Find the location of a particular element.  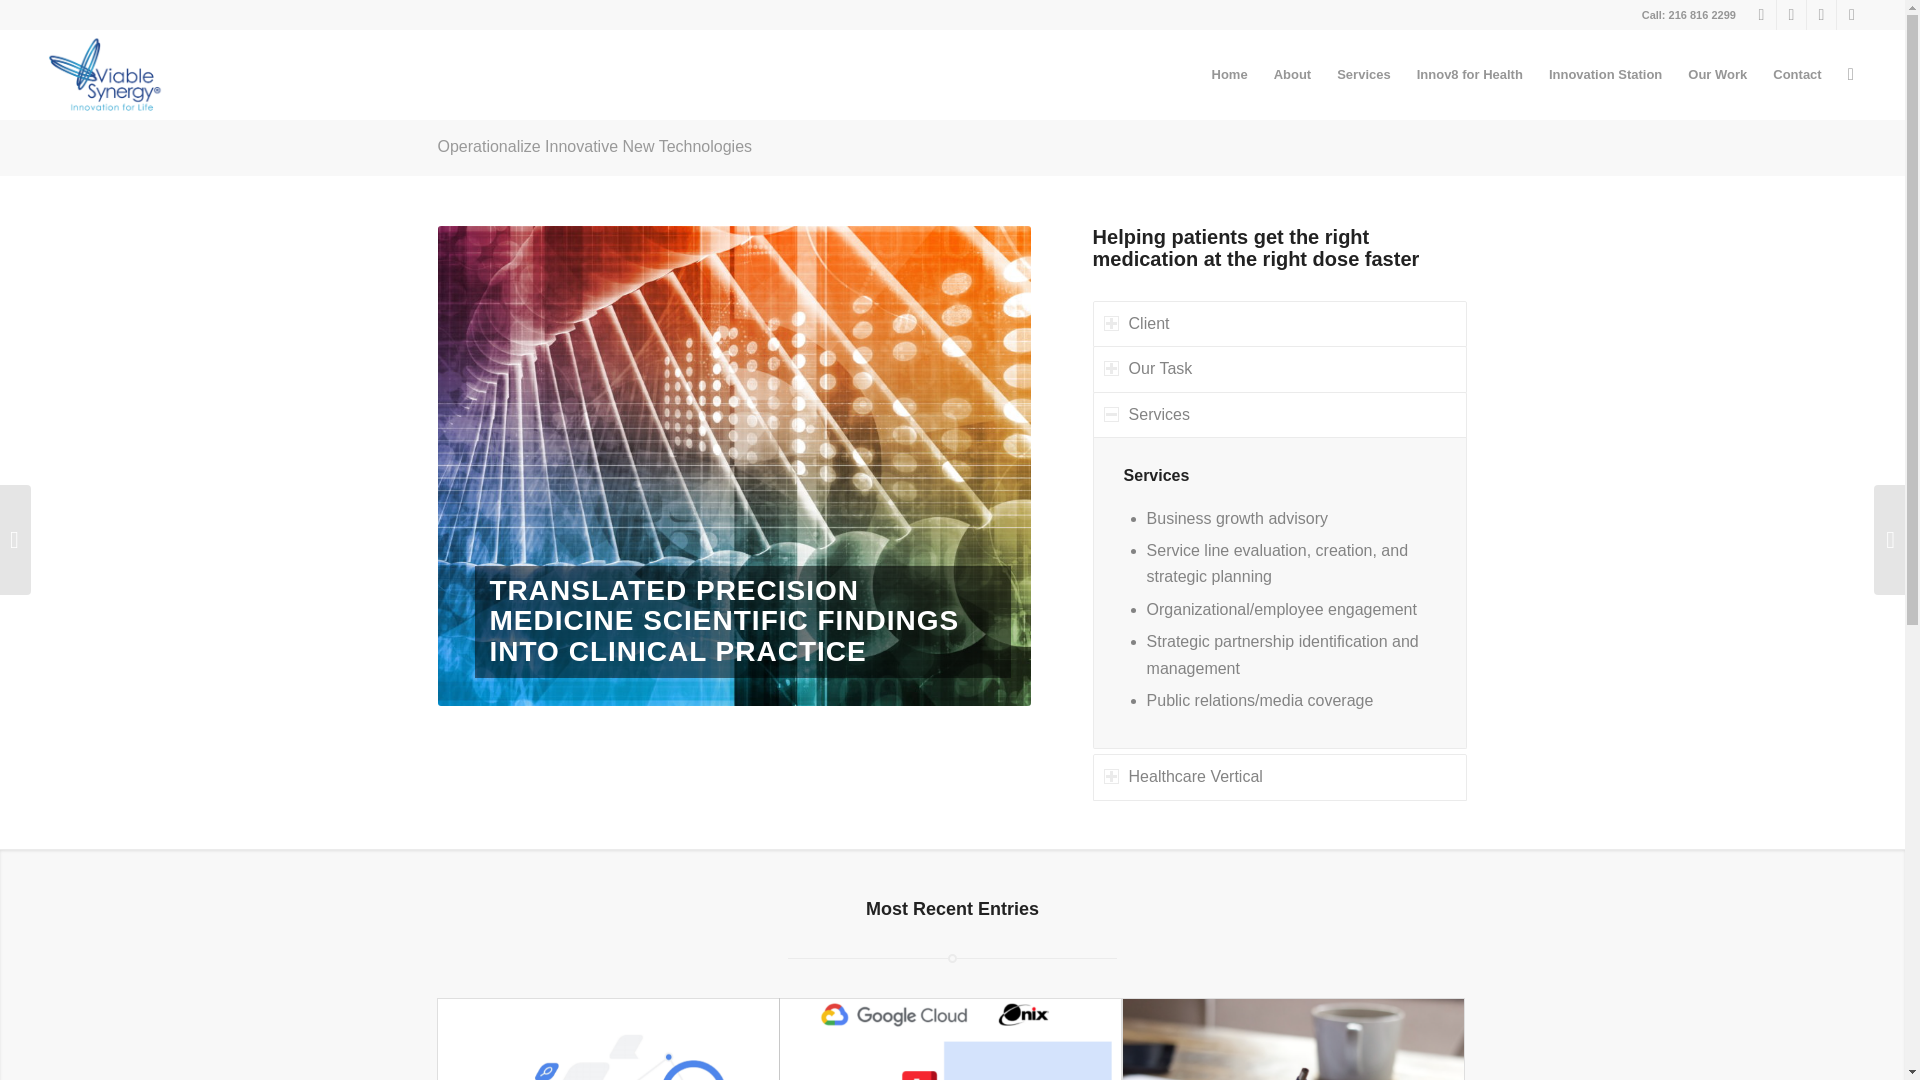

Twitter is located at coordinates (1820, 15).